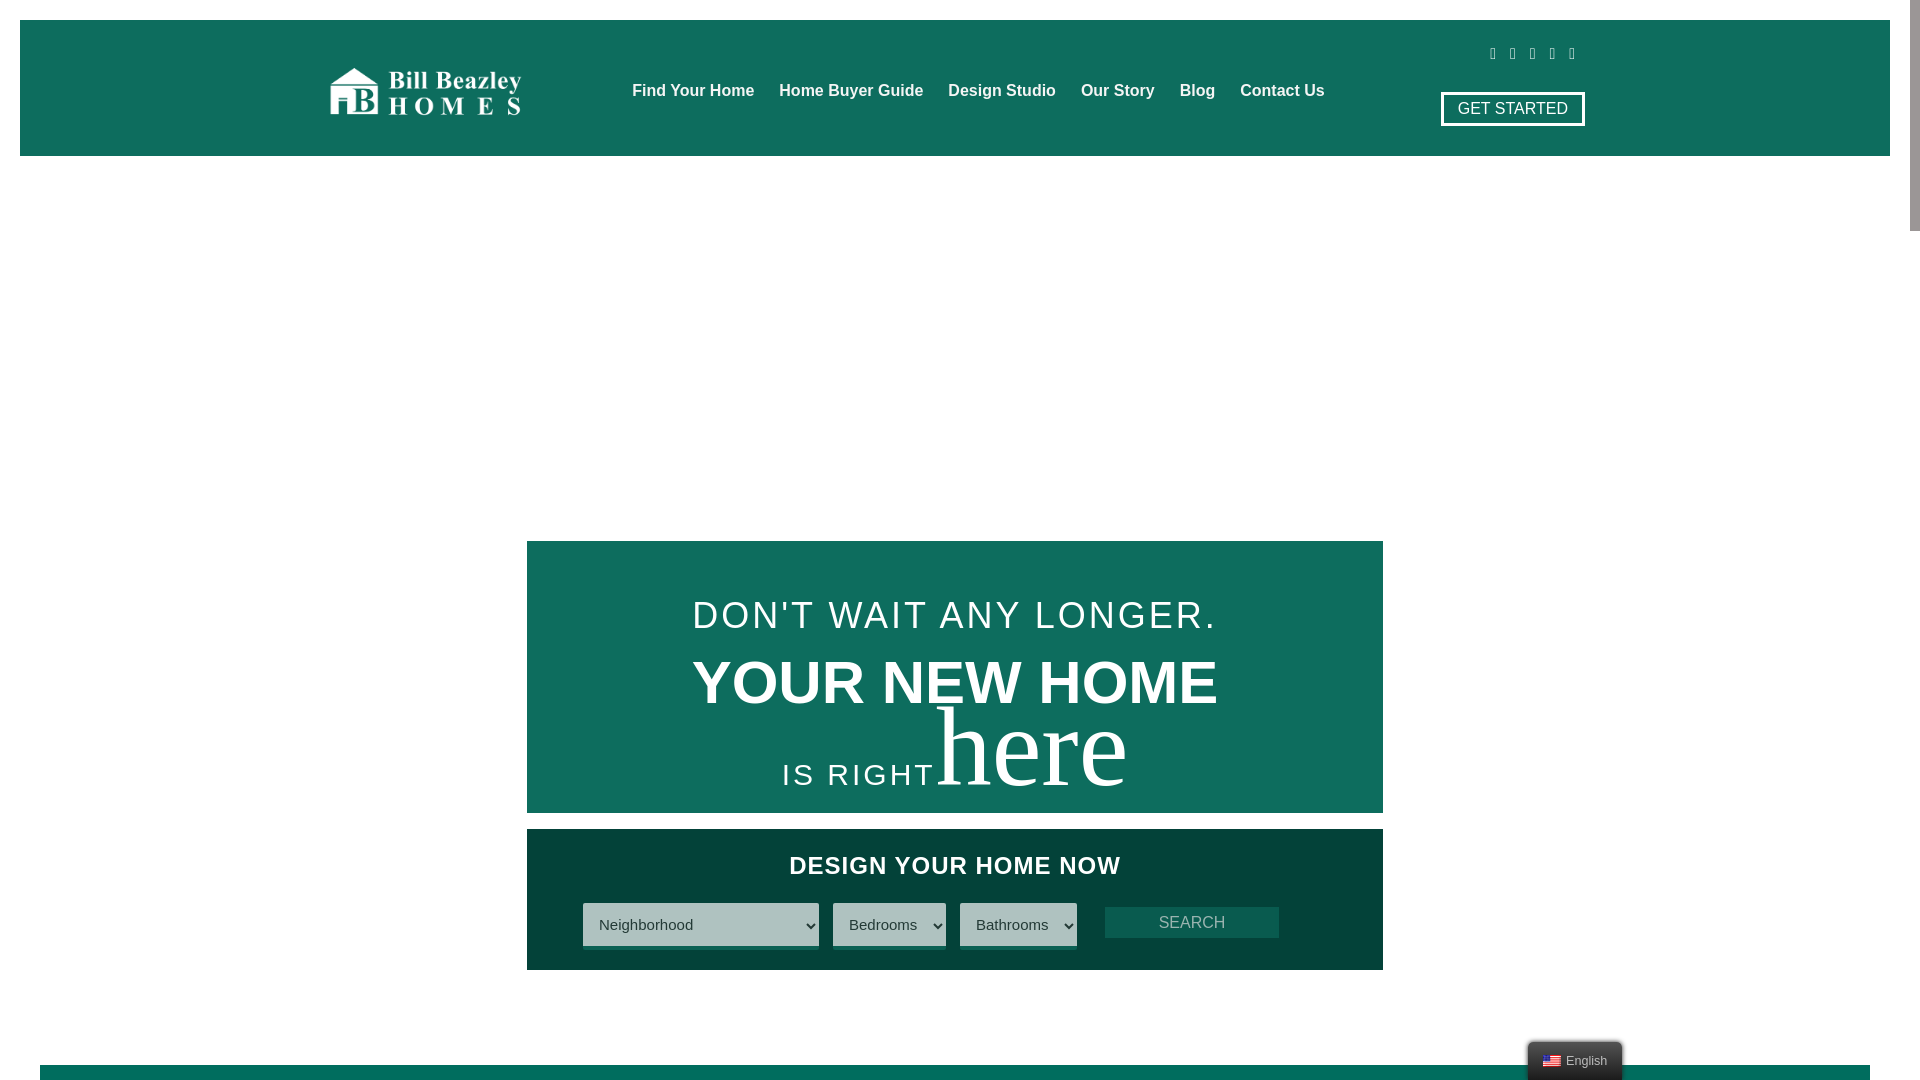 Image resolution: width=1920 pixels, height=1080 pixels. What do you see at coordinates (1282, 91) in the screenshot?
I see `Contact Us` at bounding box center [1282, 91].